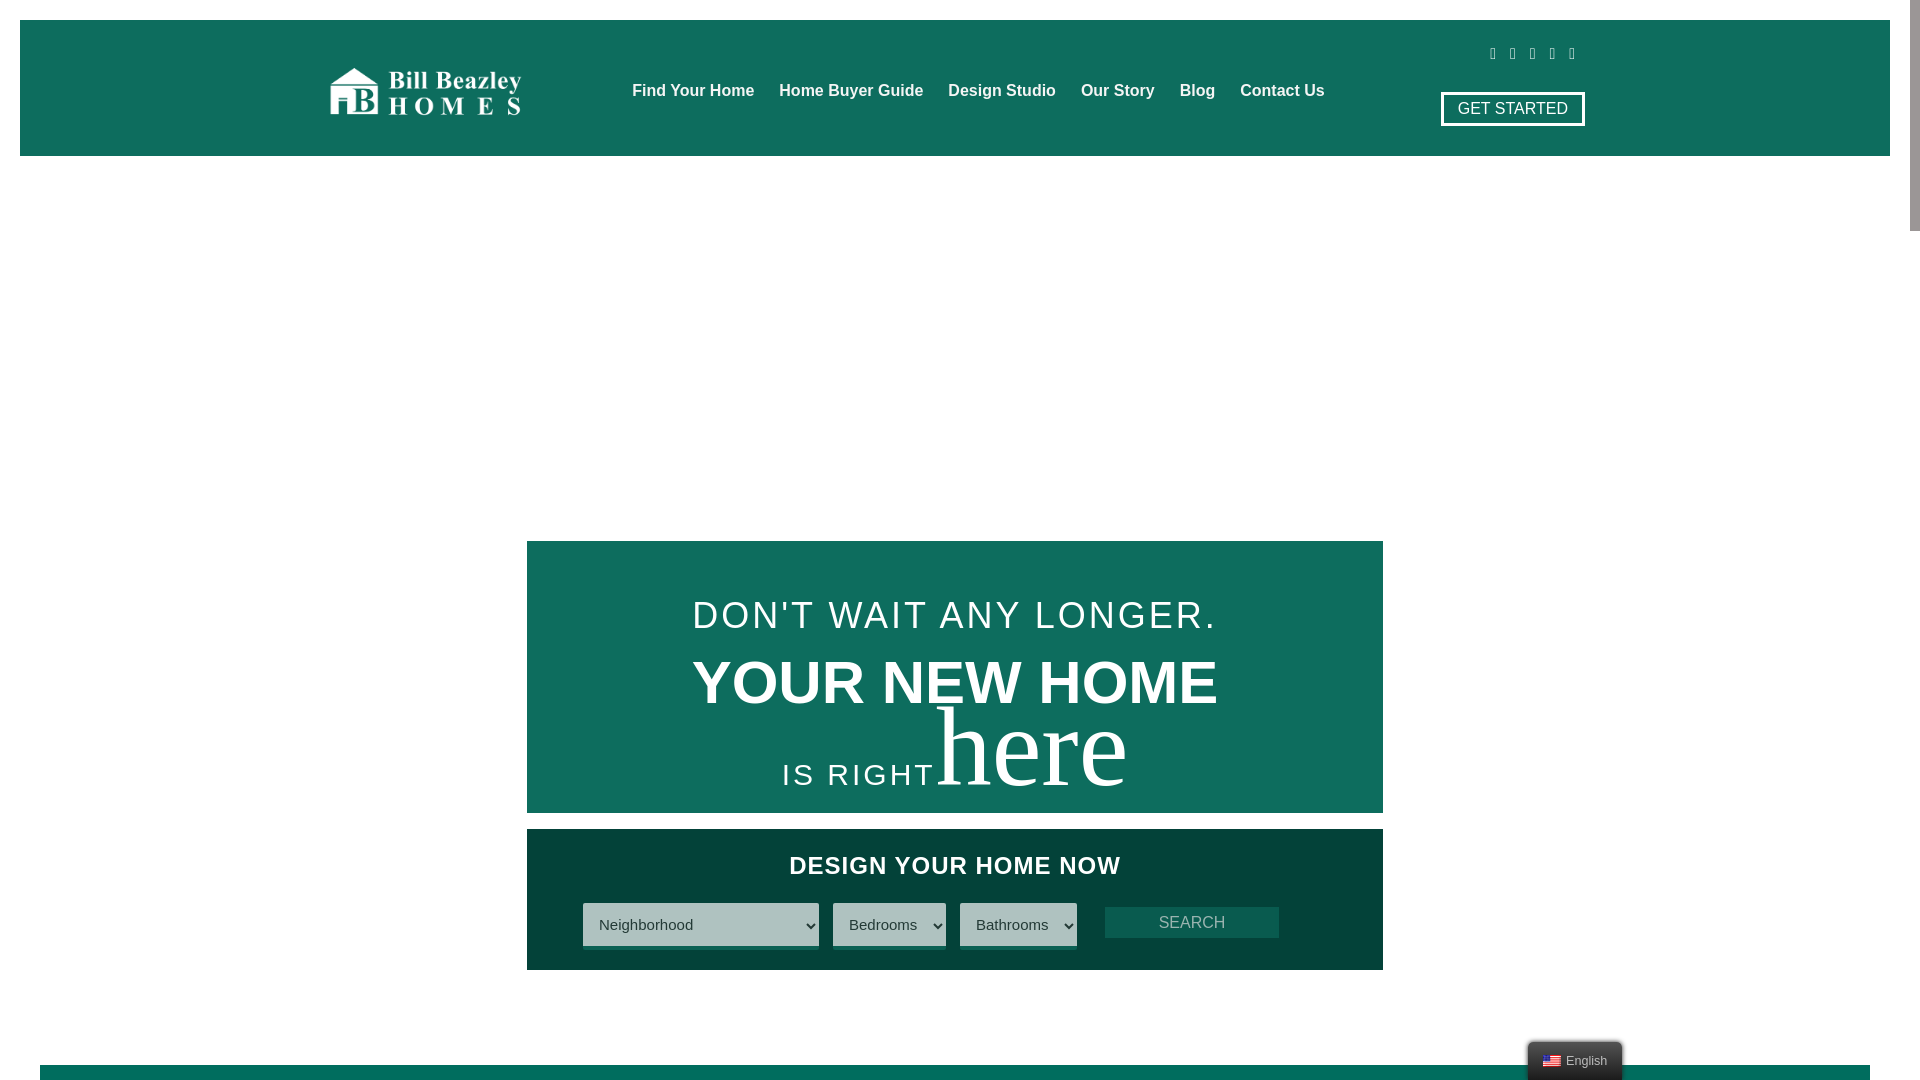 Image resolution: width=1920 pixels, height=1080 pixels. What do you see at coordinates (1282, 91) in the screenshot?
I see `Contact Us` at bounding box center [1282, 91].